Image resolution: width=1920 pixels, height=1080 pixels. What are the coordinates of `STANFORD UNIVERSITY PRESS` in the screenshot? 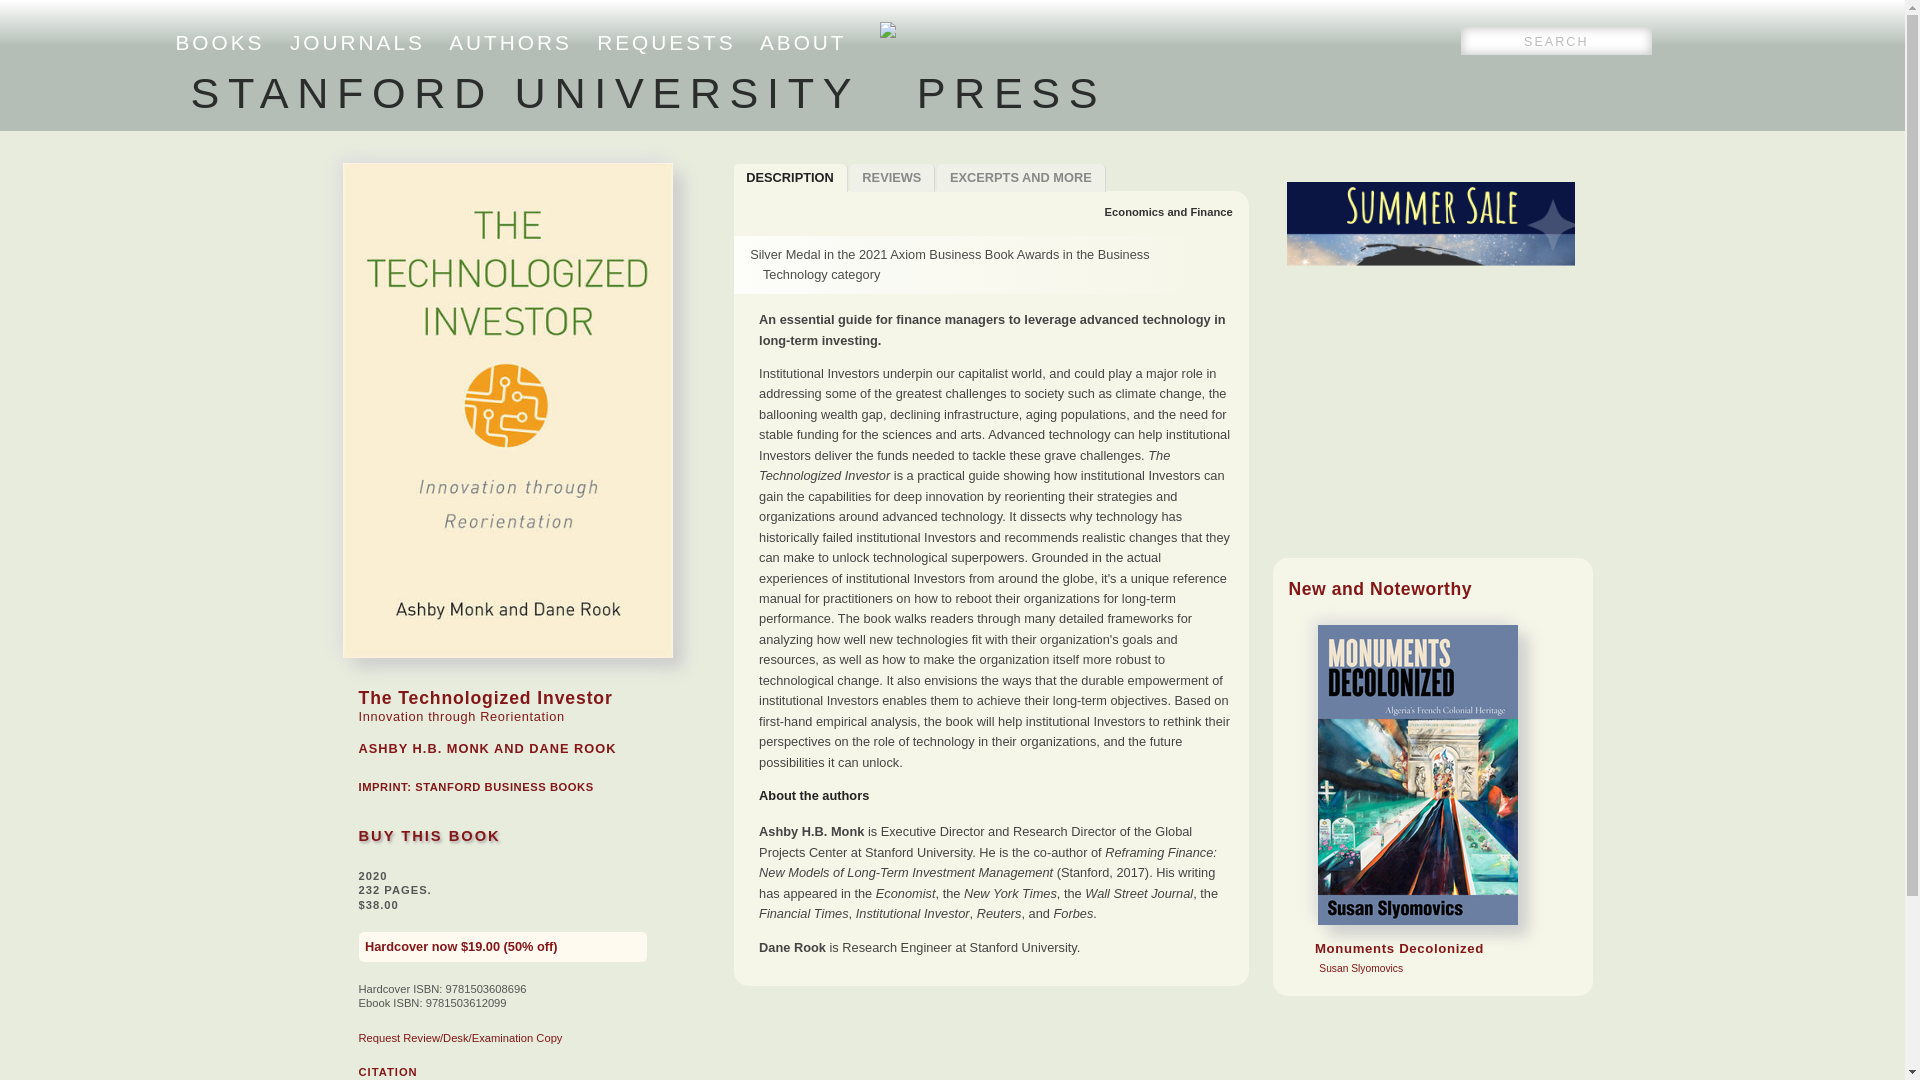 It's located at (648, 92).